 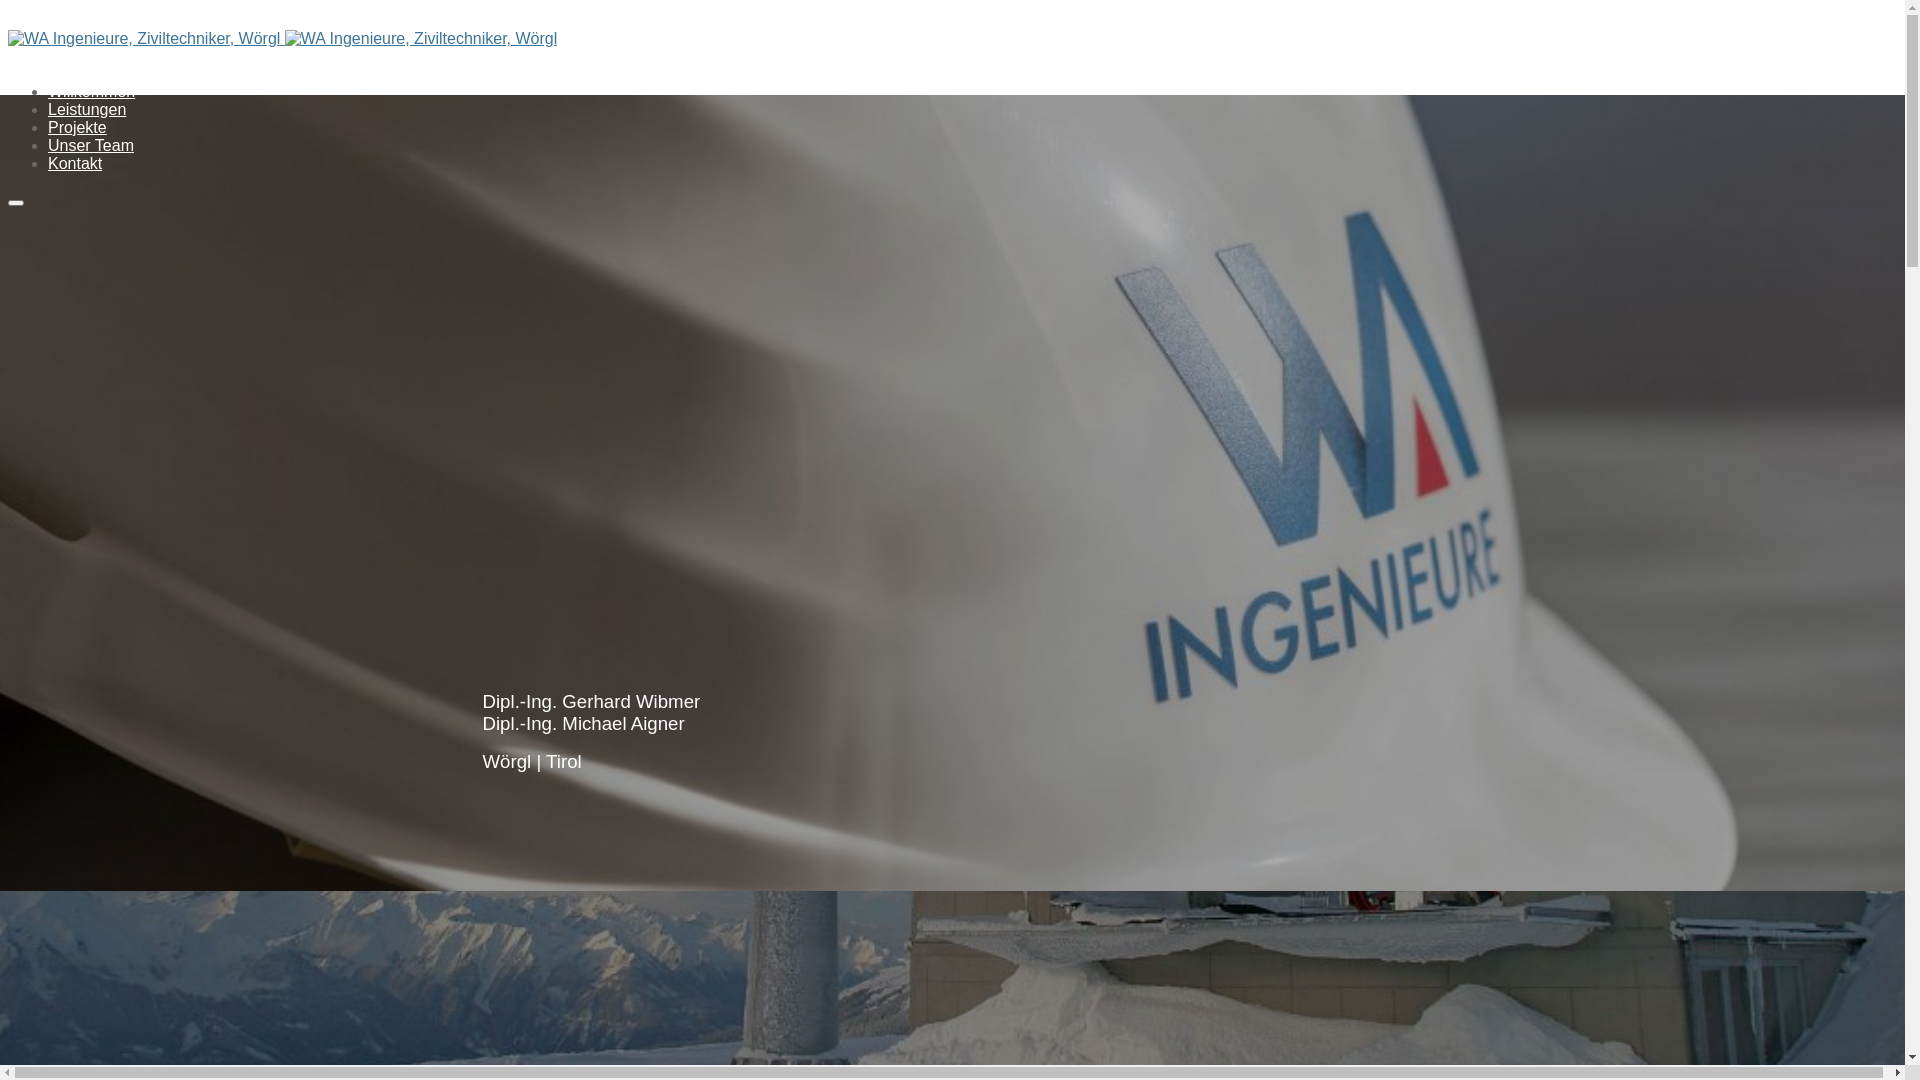 What do you see at coordinates (75, 164) in the screenshot?
I see `Kontakt` at bounding box center [75, 164].